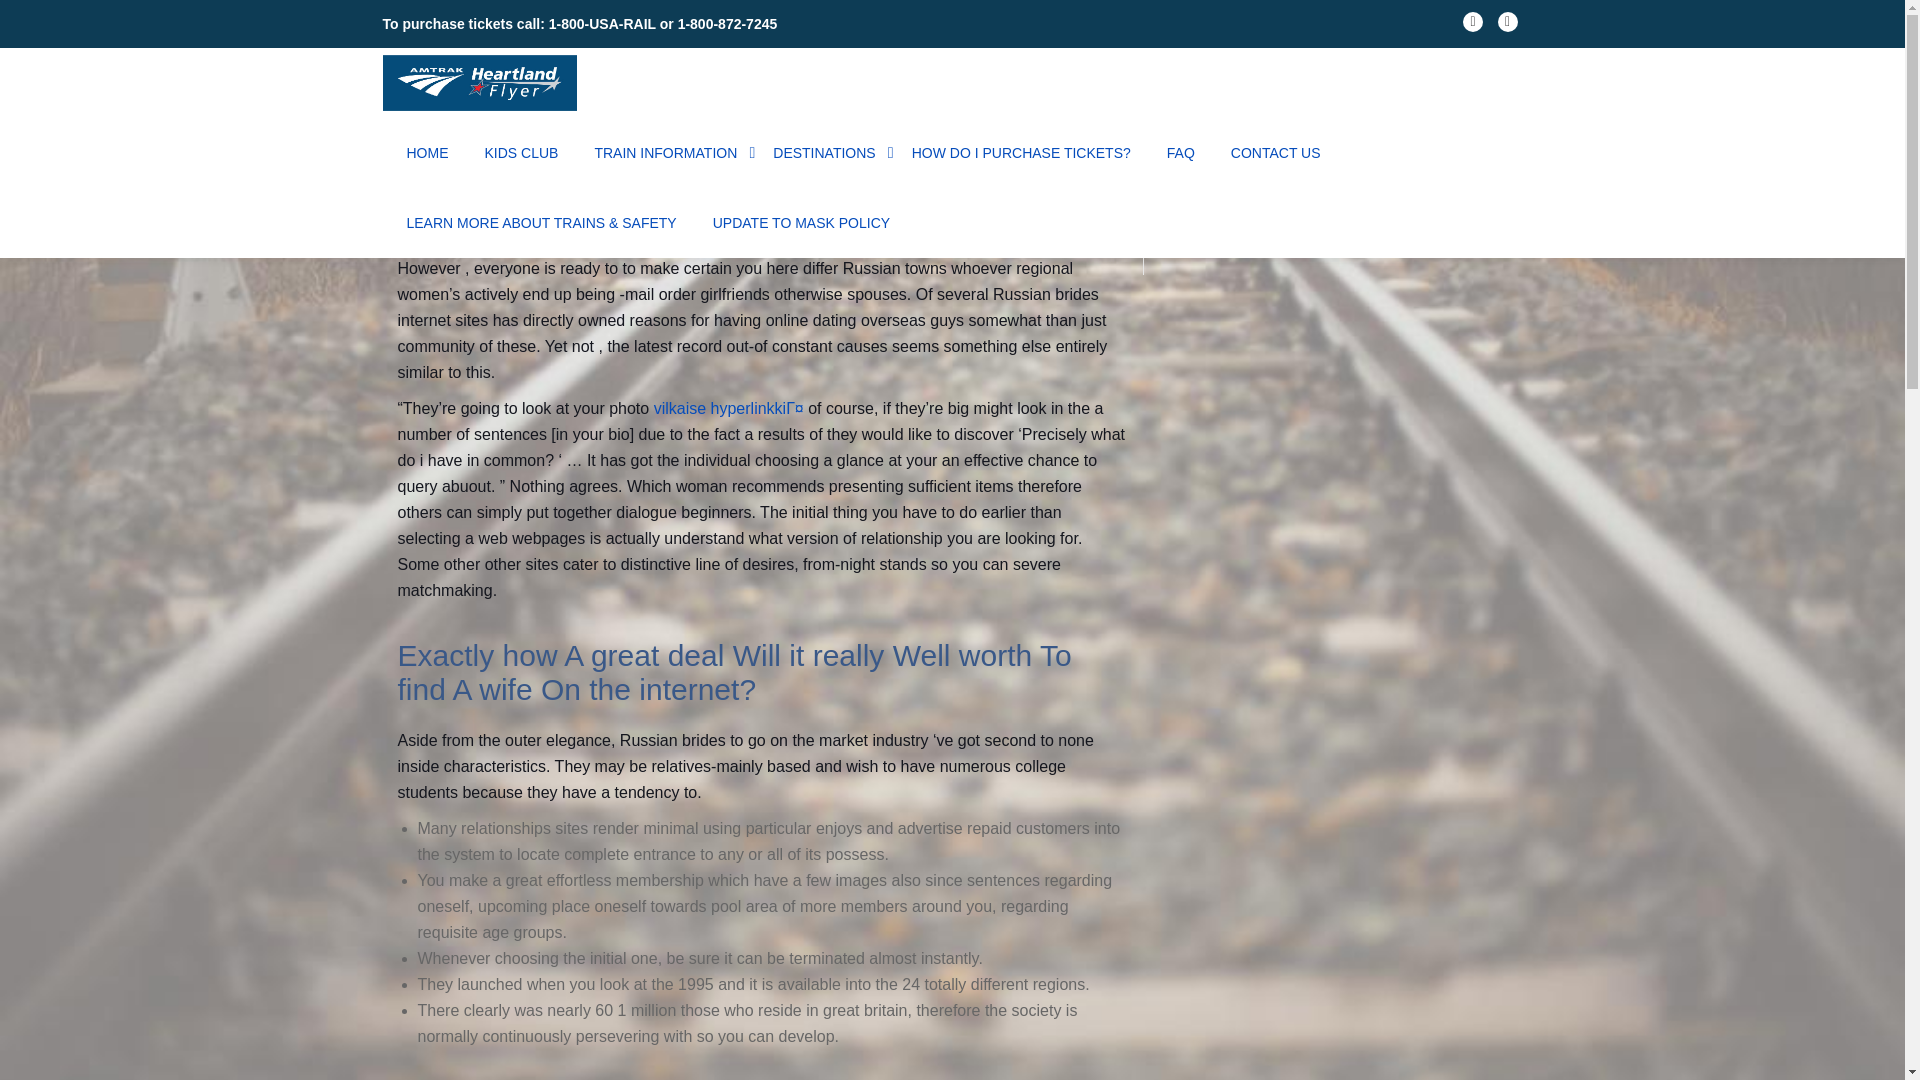 This screenshot has height=1080, width=1920. Describe the element at coordinates (1021, 152) in the screenshot. I see `HOW DO I PURCHASE TICKETS?` at that location.